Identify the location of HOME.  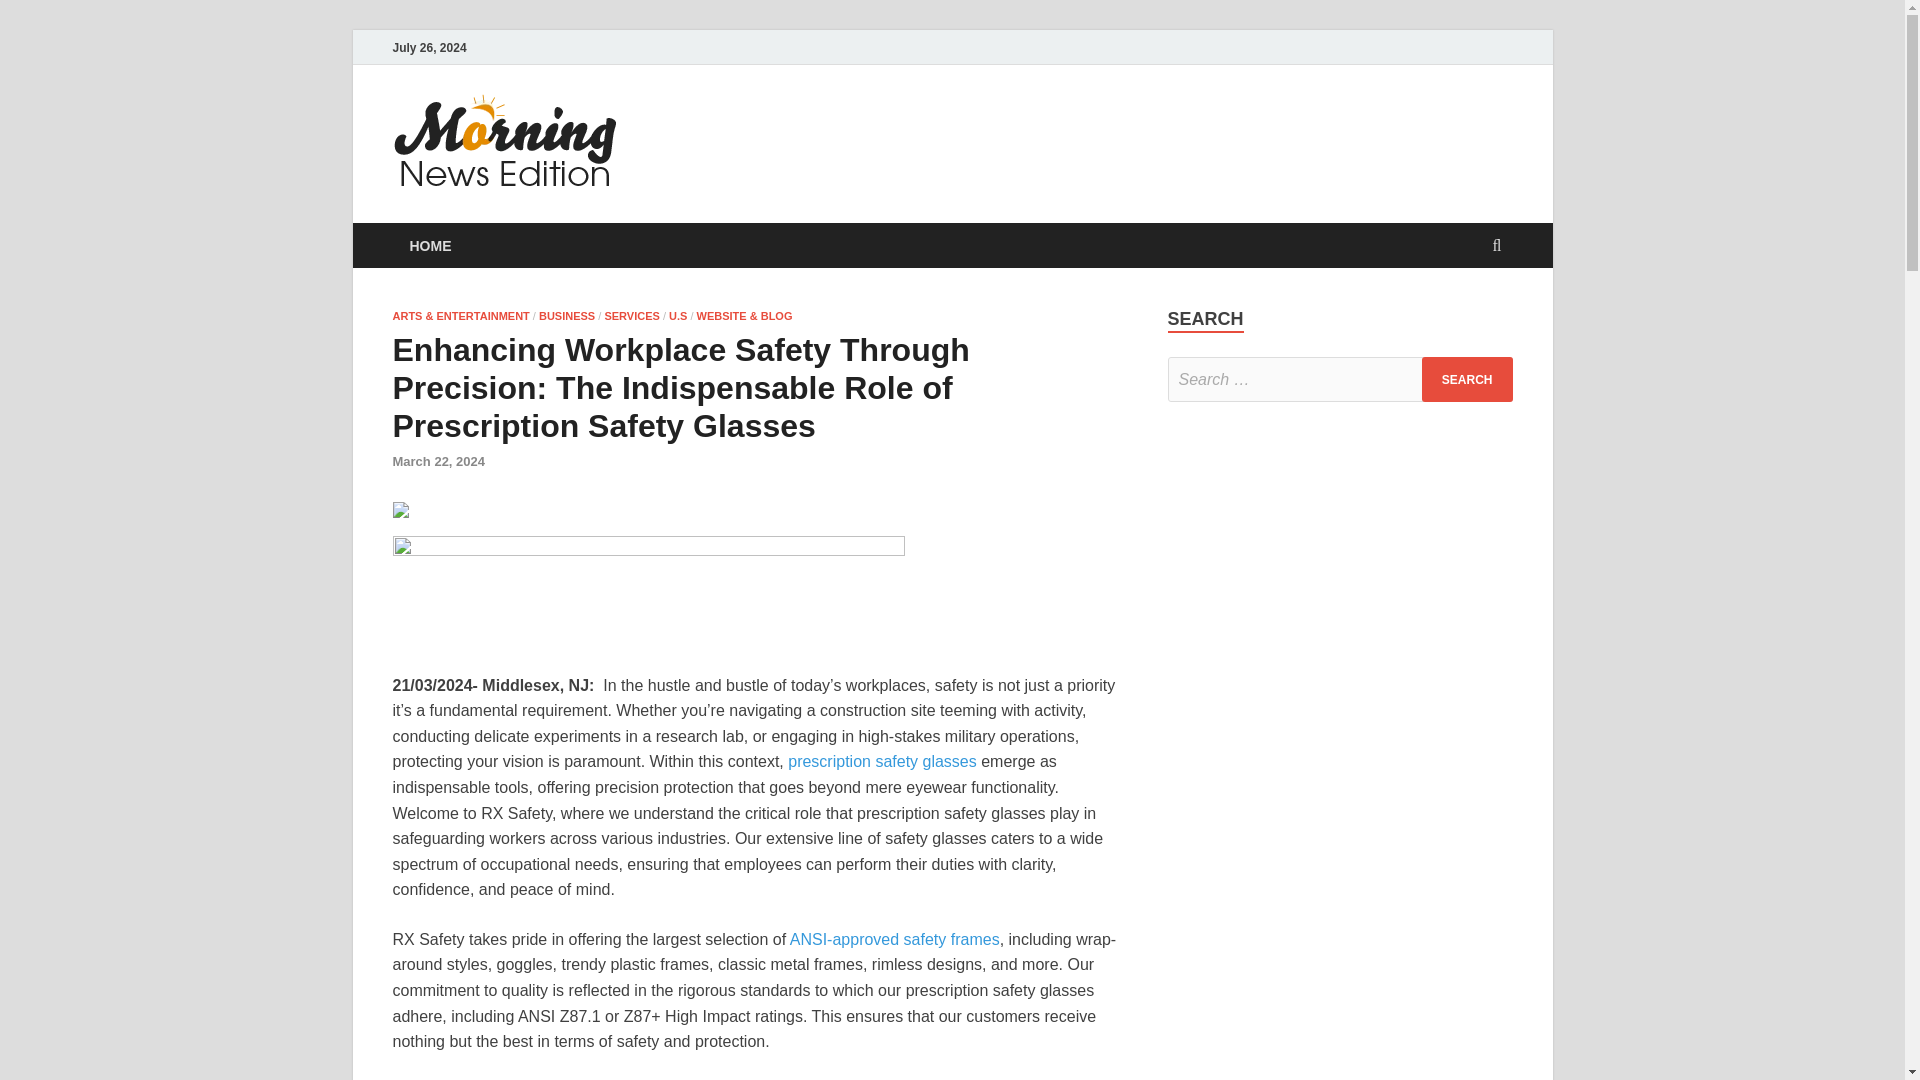
(430, 244).